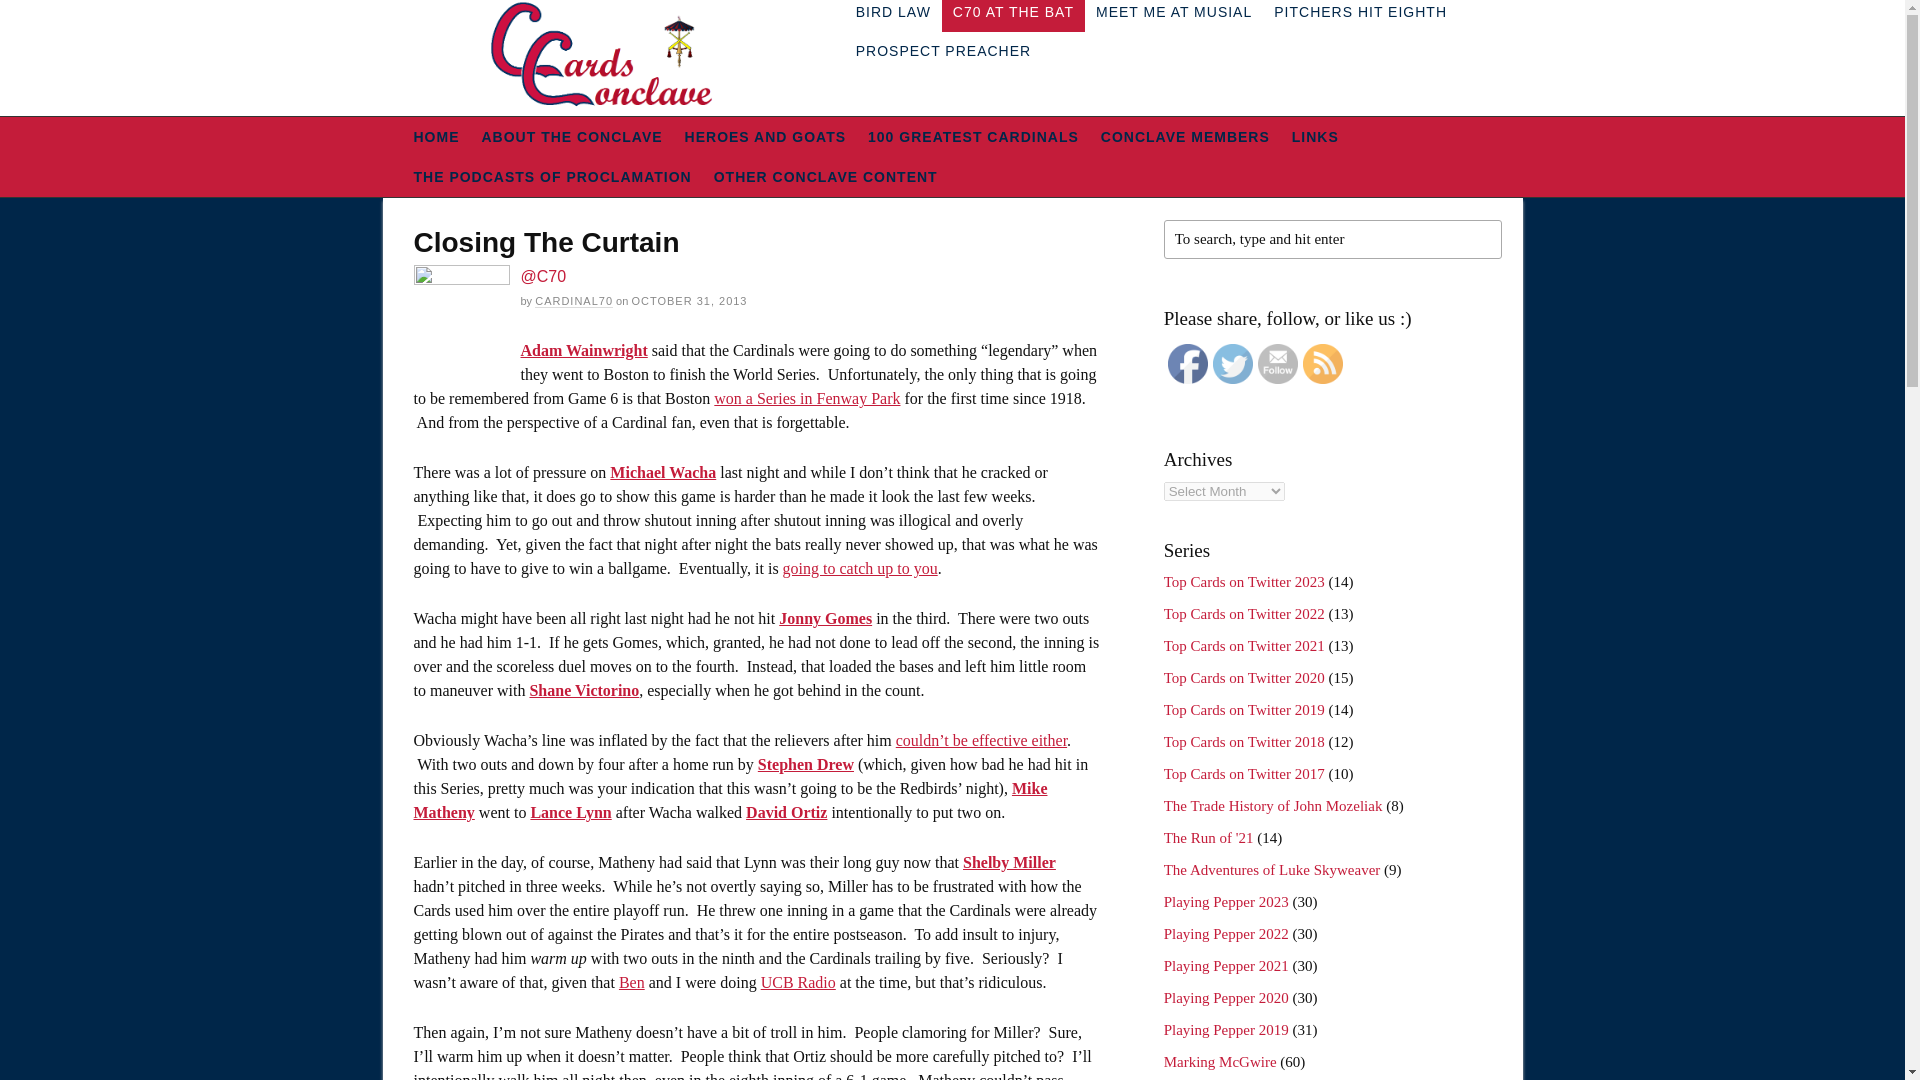 The width and height of the screenshot is (1920, 1080). Describe the element at coordinates (1174, 16) in the screenshot. I see `MEET ME AT MUSIAL` at that location.